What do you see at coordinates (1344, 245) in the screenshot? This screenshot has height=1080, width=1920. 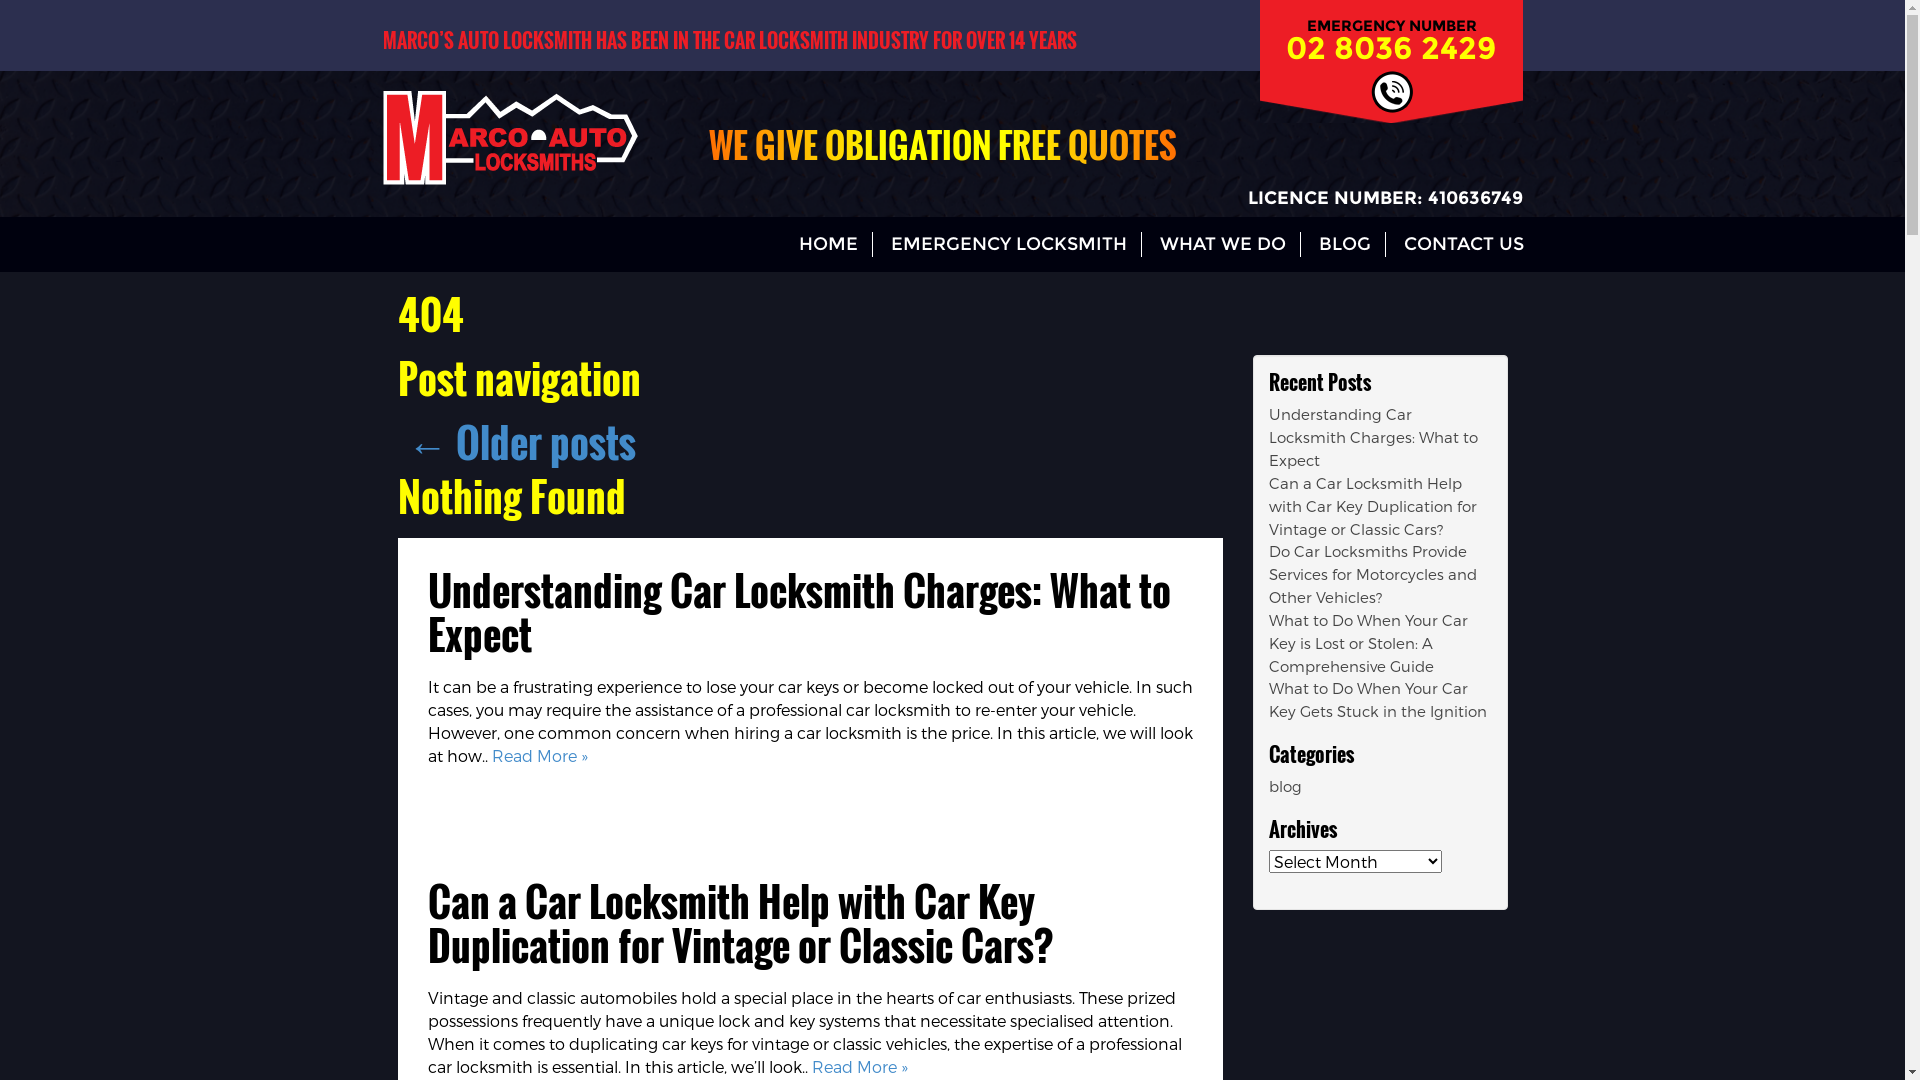 I see `BLOG` at bounding box center [1344, 245].